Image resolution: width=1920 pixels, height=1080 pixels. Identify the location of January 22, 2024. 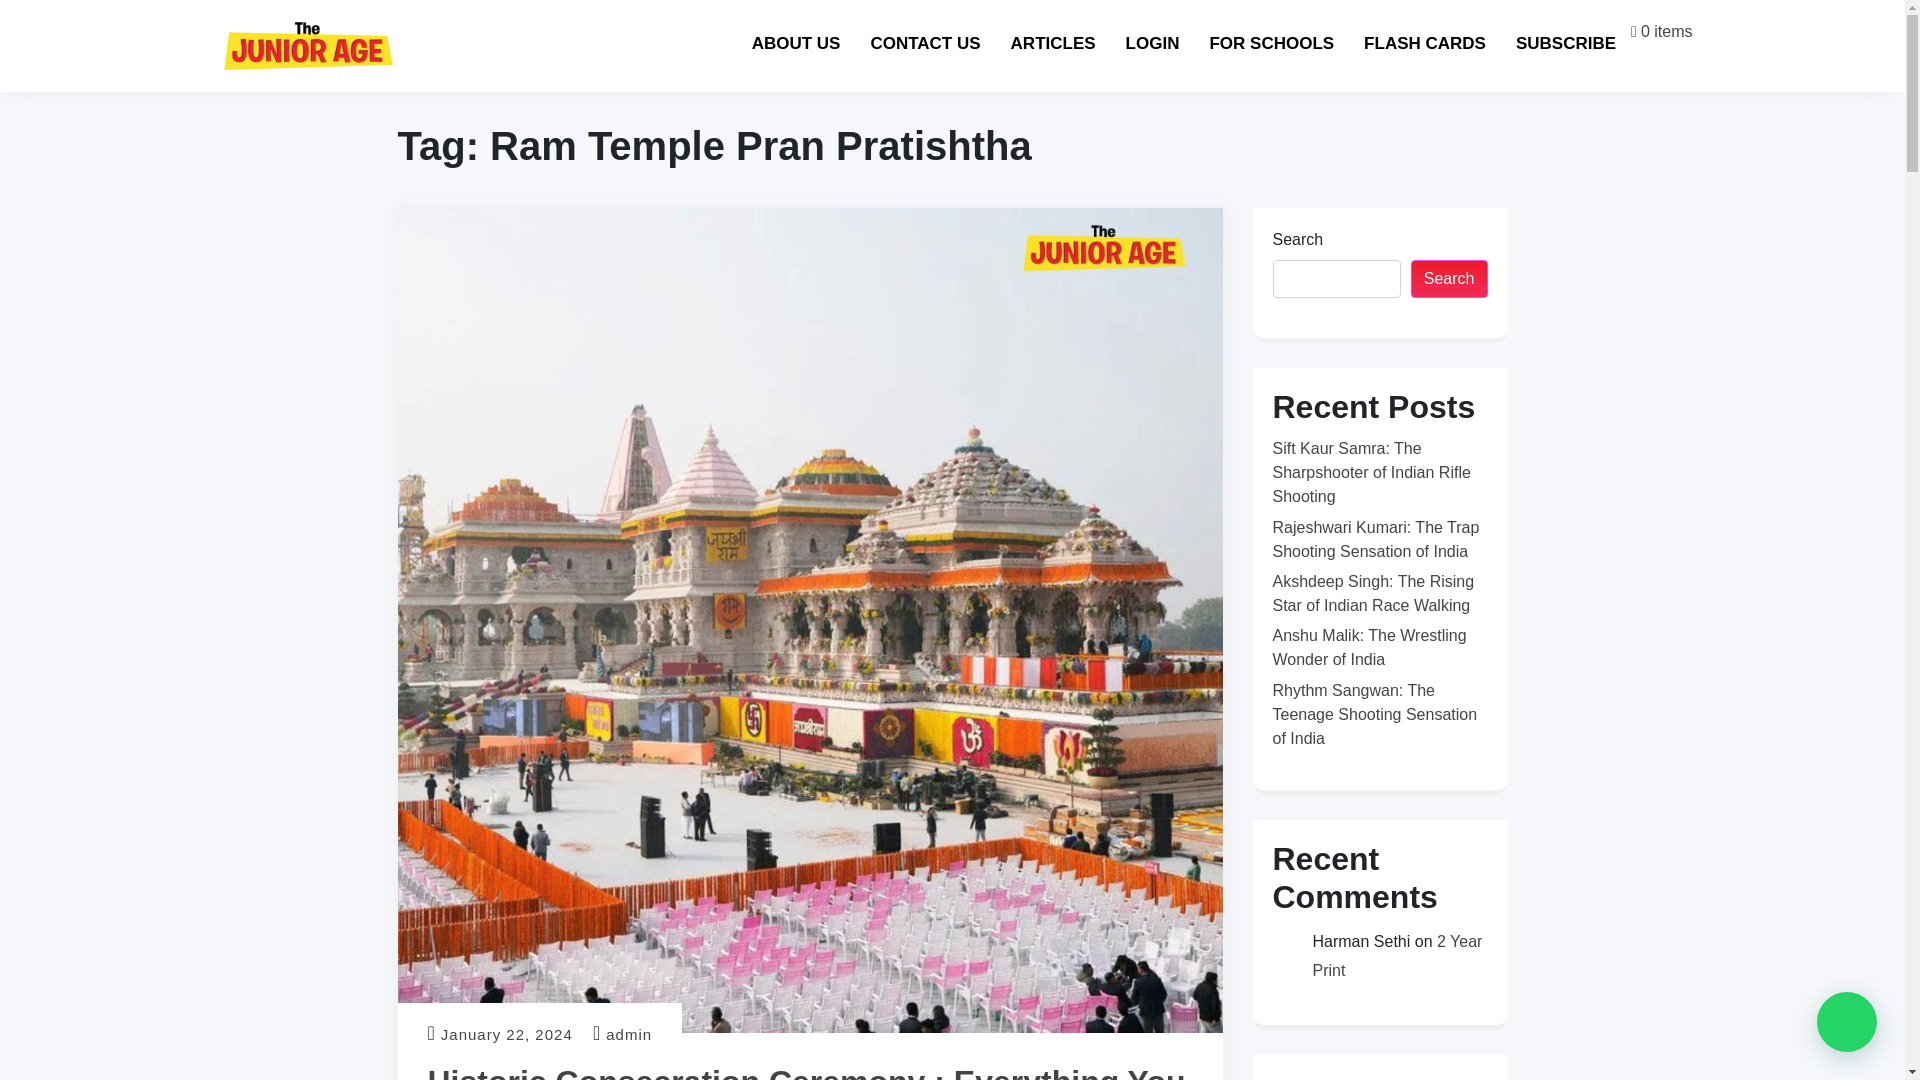
(506, 1034).